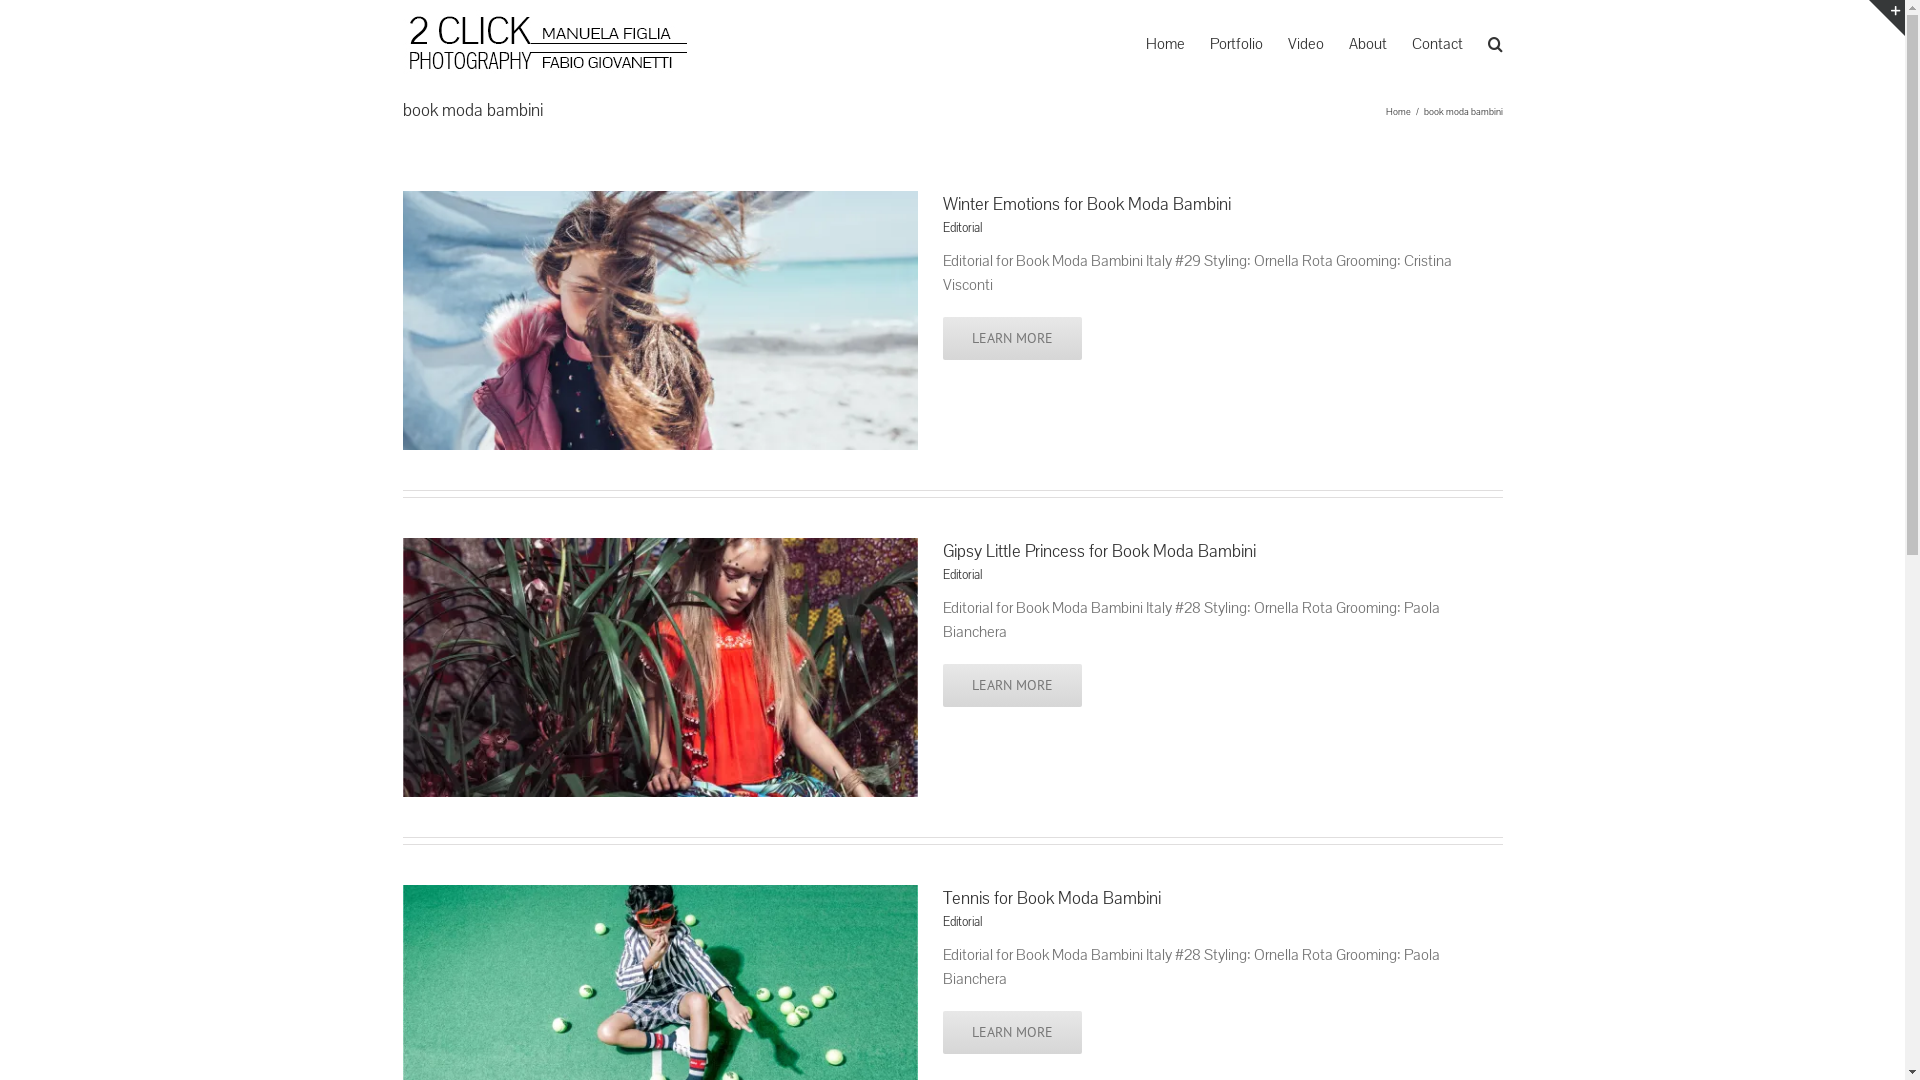 The image size is (1920, 1080). What do you see at coordinates (1086, 204) in the screenshot?
I see `Winter Emotions for Book Moda Bambini` at bounding box center [1086, 204].